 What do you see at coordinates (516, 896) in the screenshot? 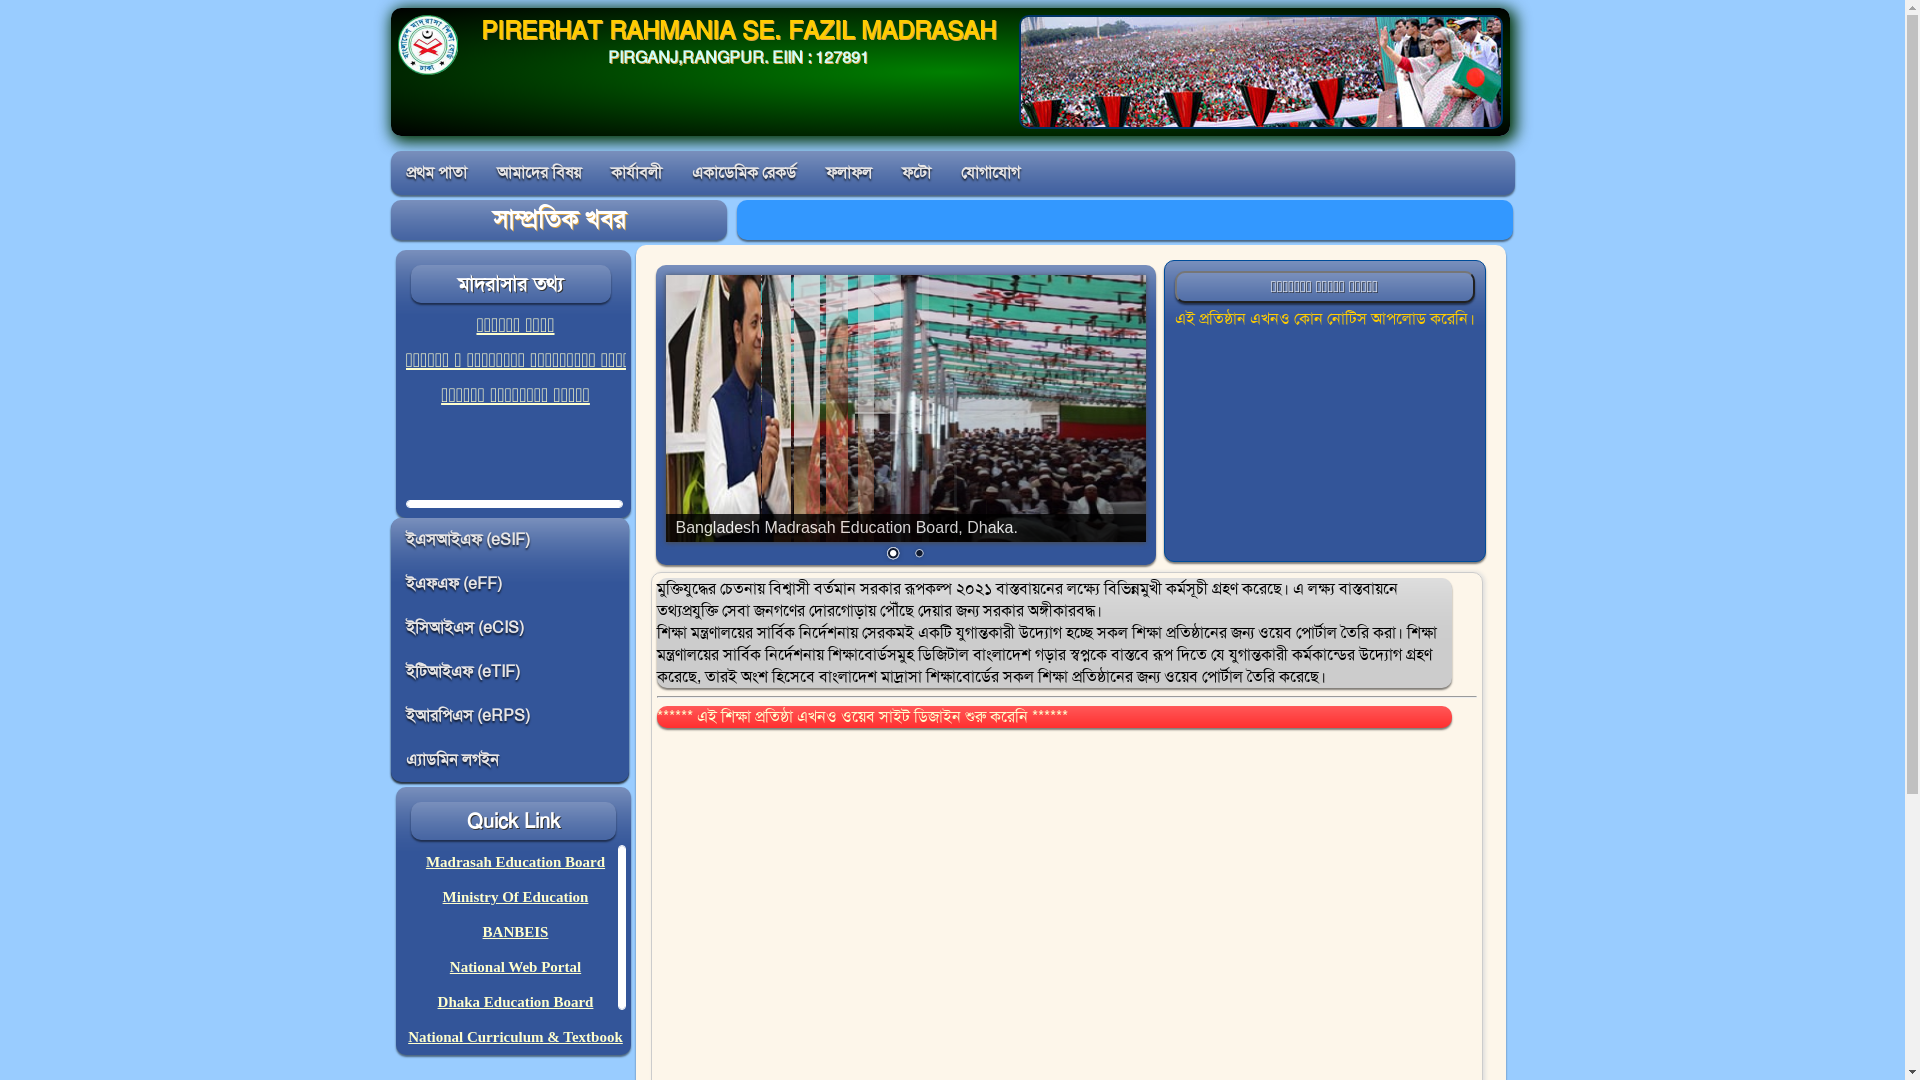
I see `Ministry Of Education` at bounding box center [516, 896].